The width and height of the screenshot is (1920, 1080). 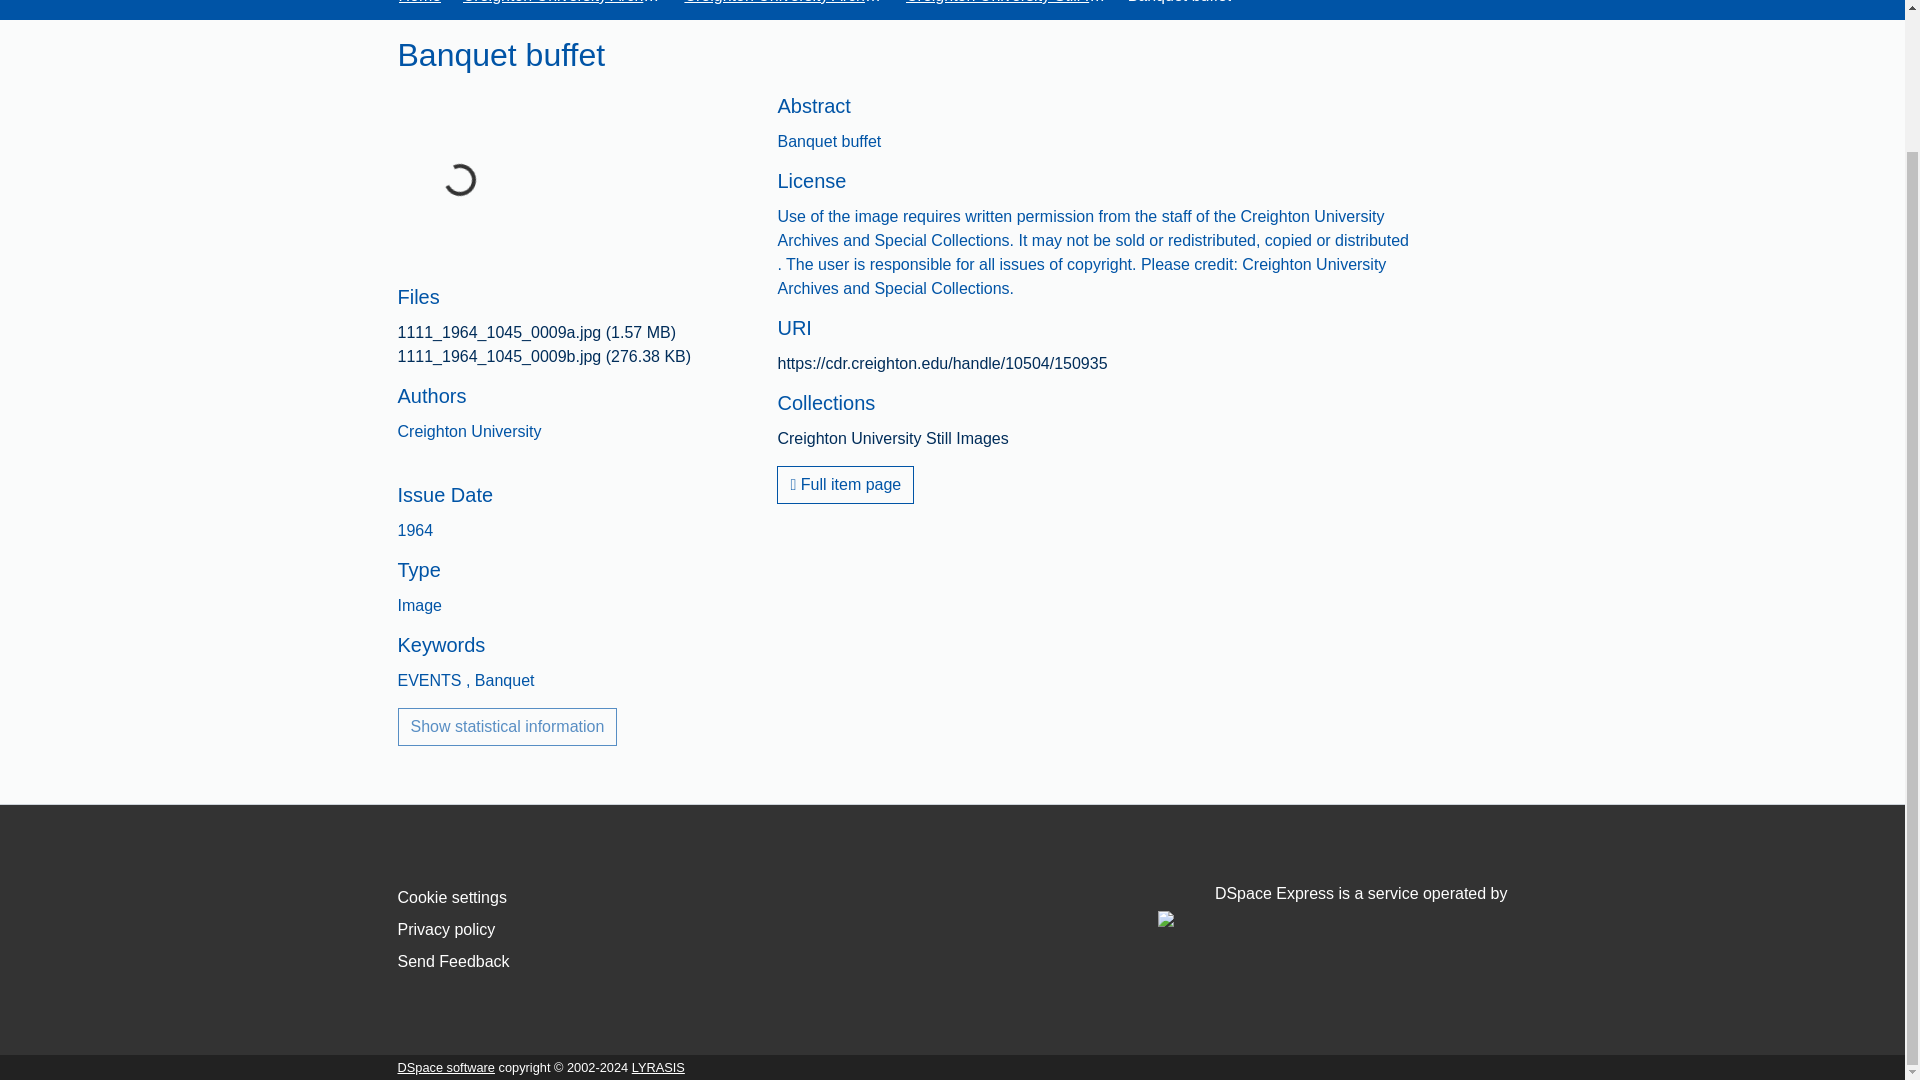 I want to click on Privacy policy, so click(x=446, y=930).